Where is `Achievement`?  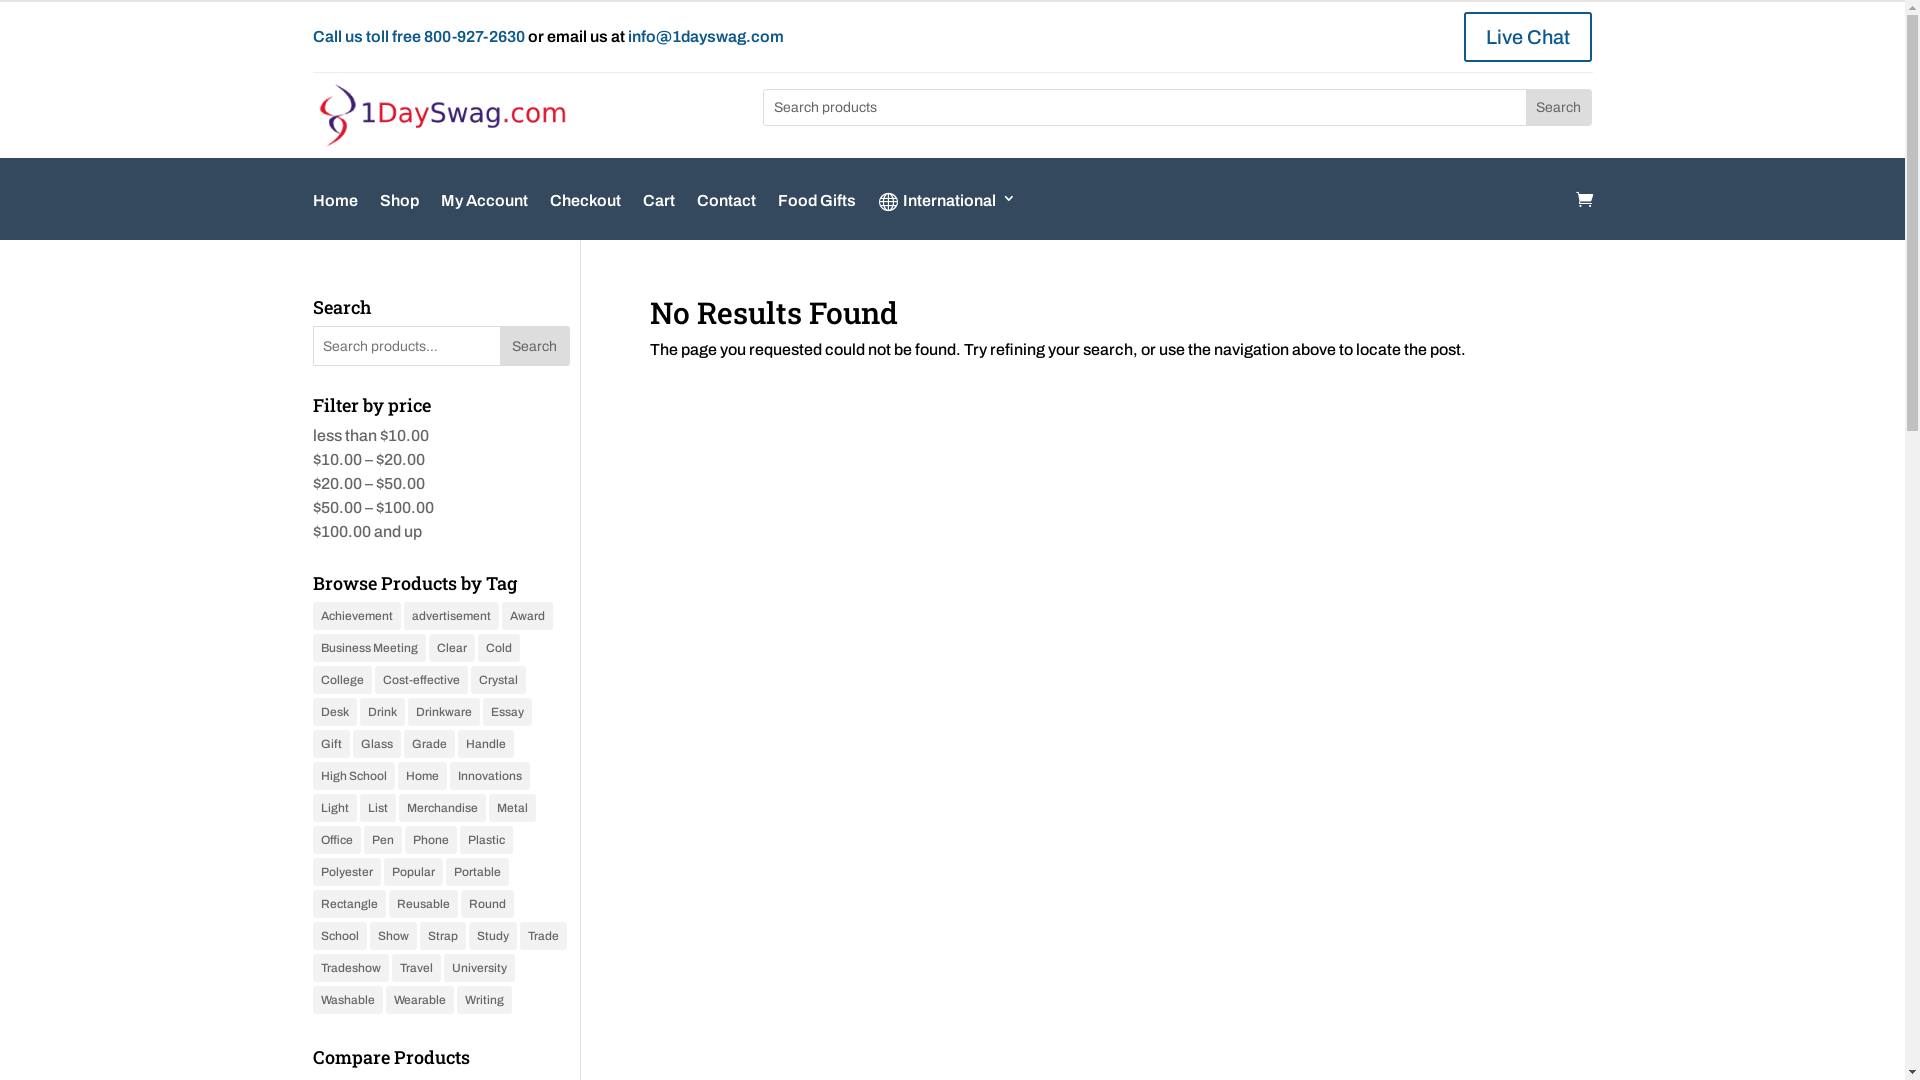 Achievement is located at coordinates (356, 616).